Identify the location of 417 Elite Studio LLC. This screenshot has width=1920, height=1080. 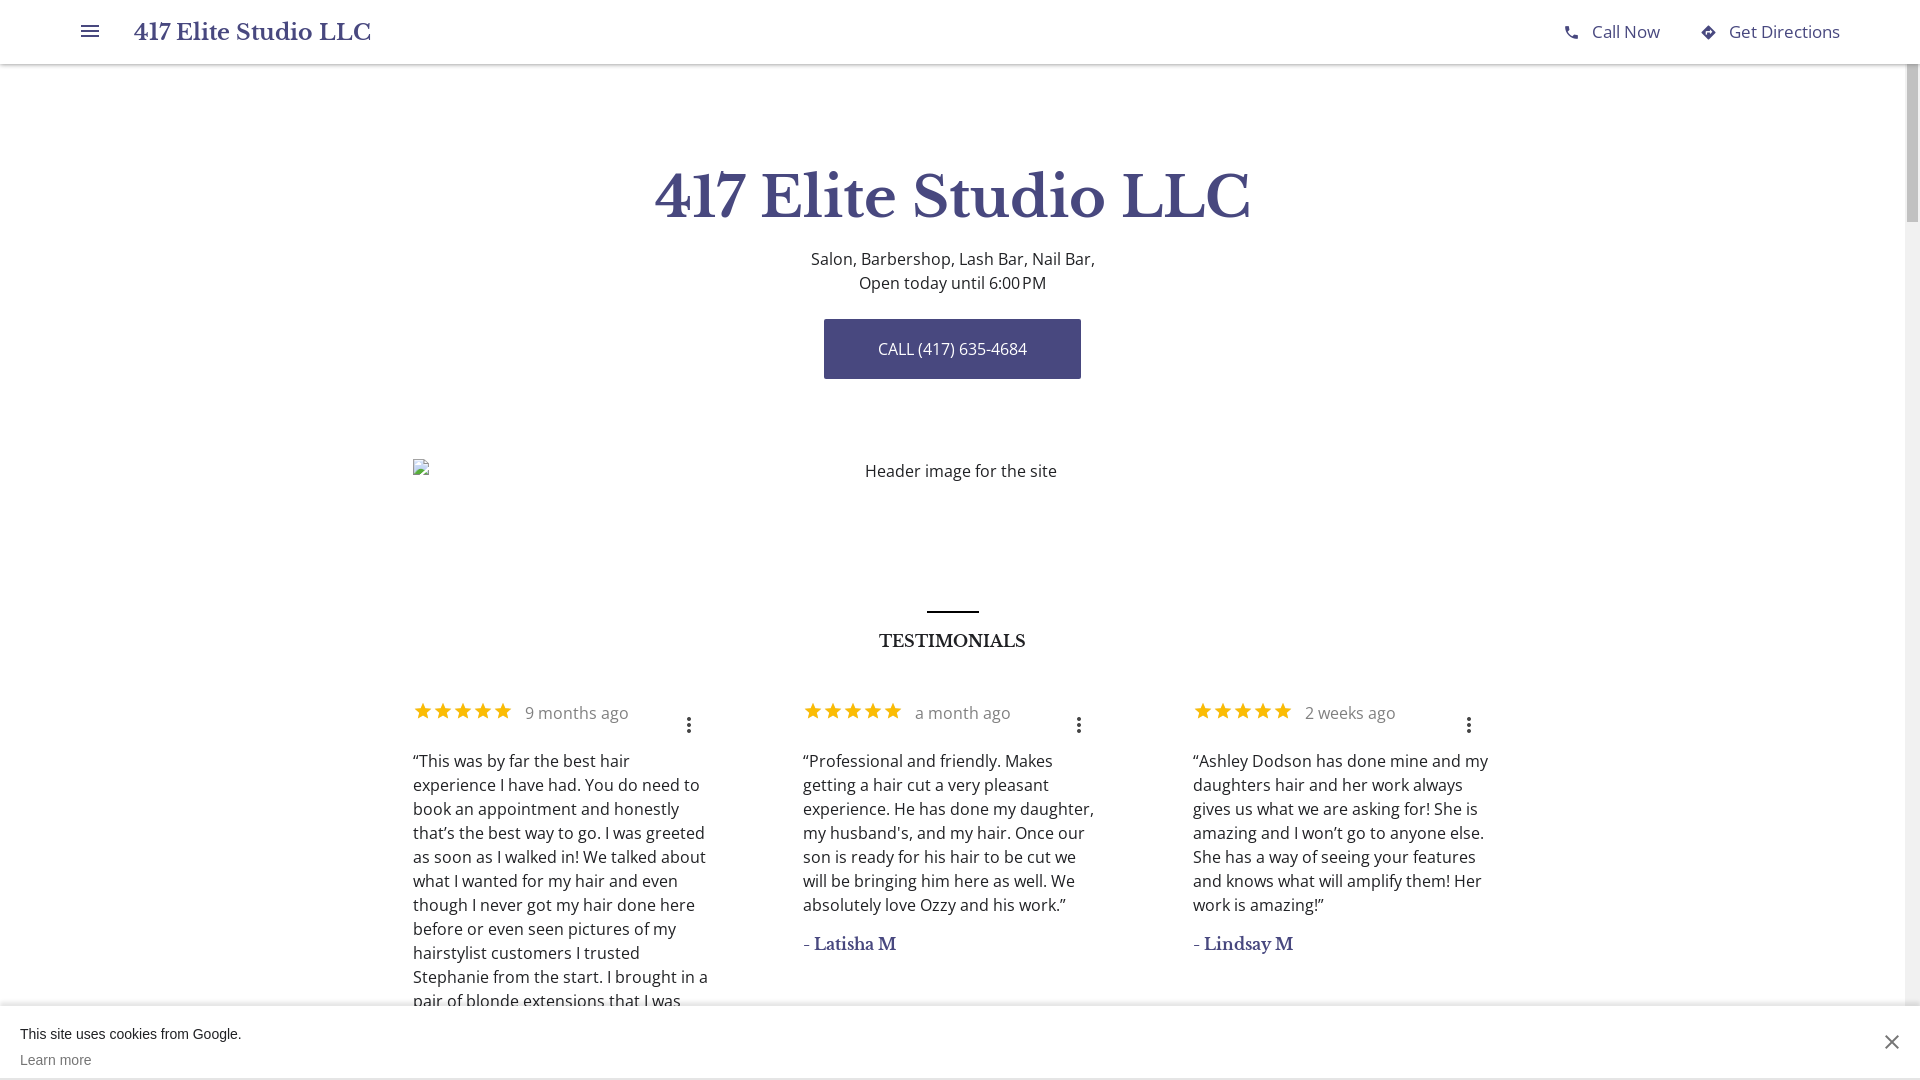
(252, 32).